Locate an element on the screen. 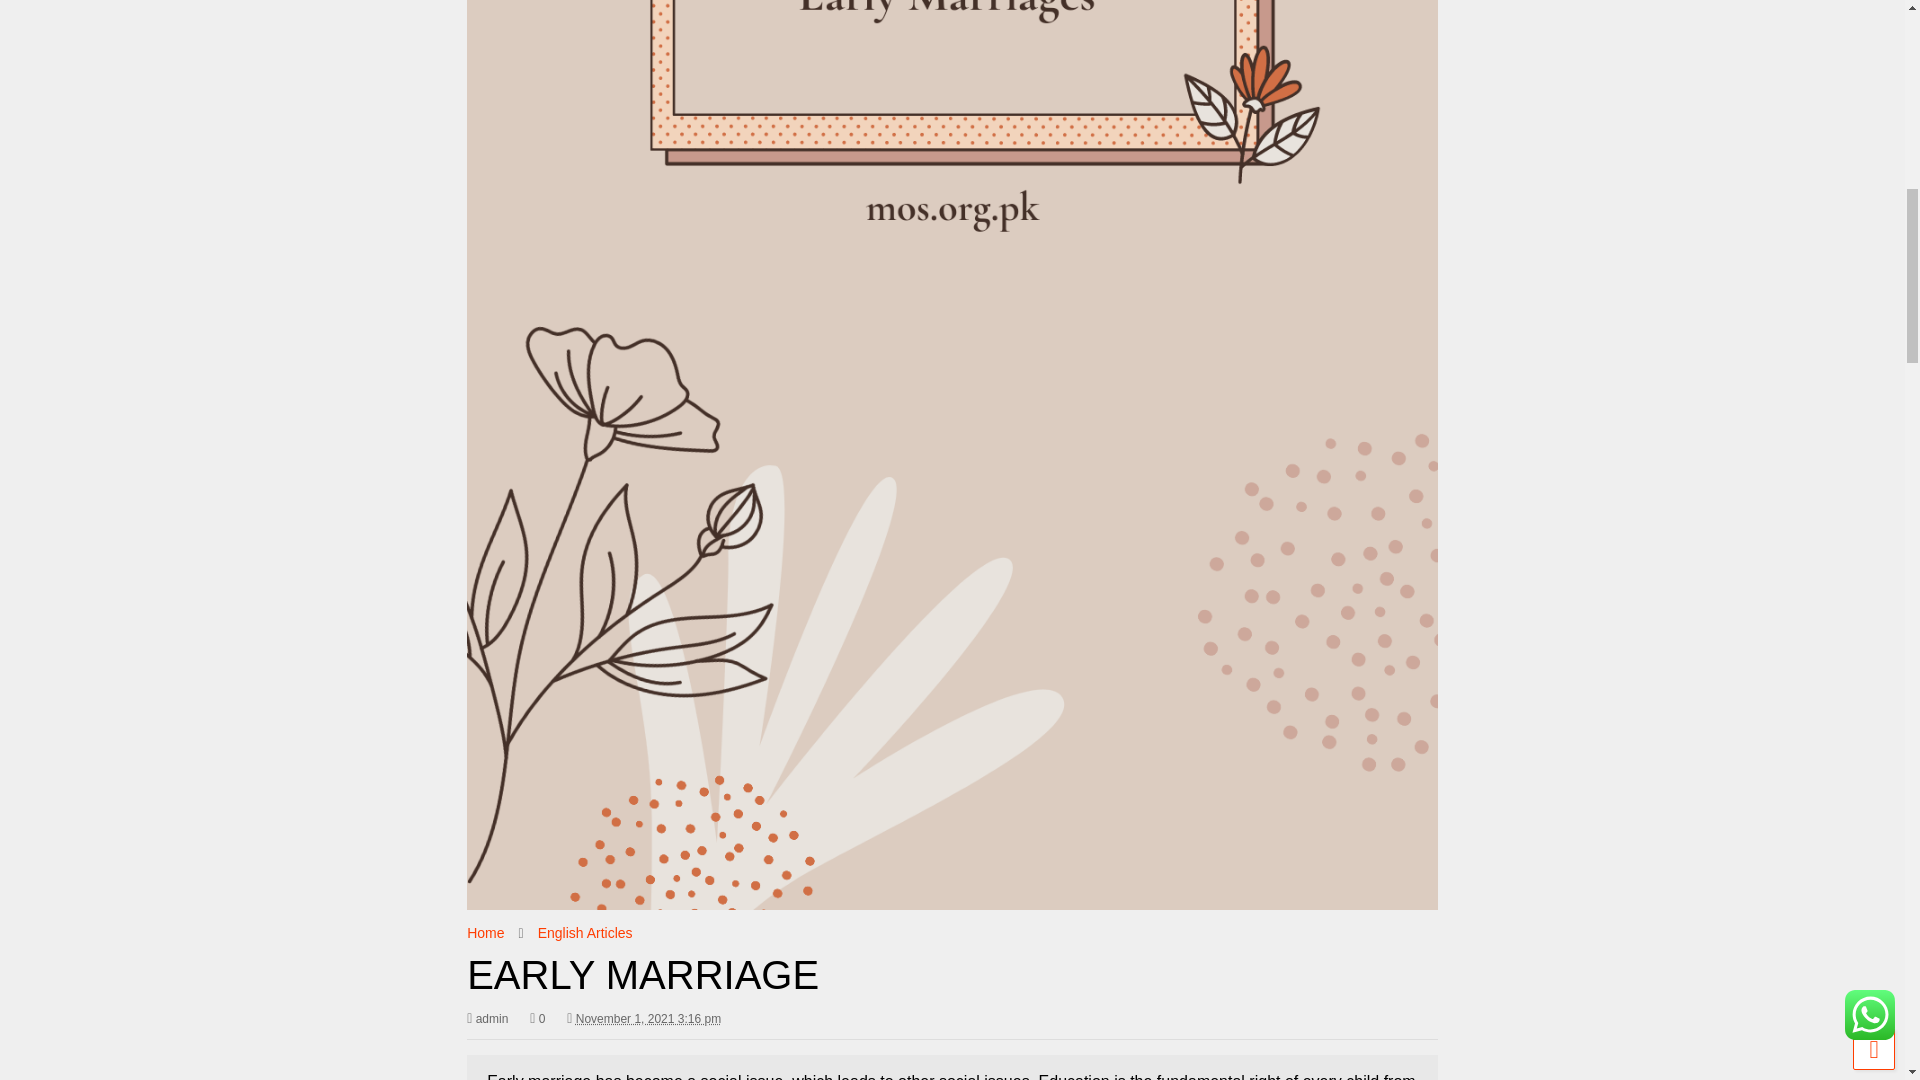  November 1, 2021 4:02 pm is located at coordinates (648, 1018).